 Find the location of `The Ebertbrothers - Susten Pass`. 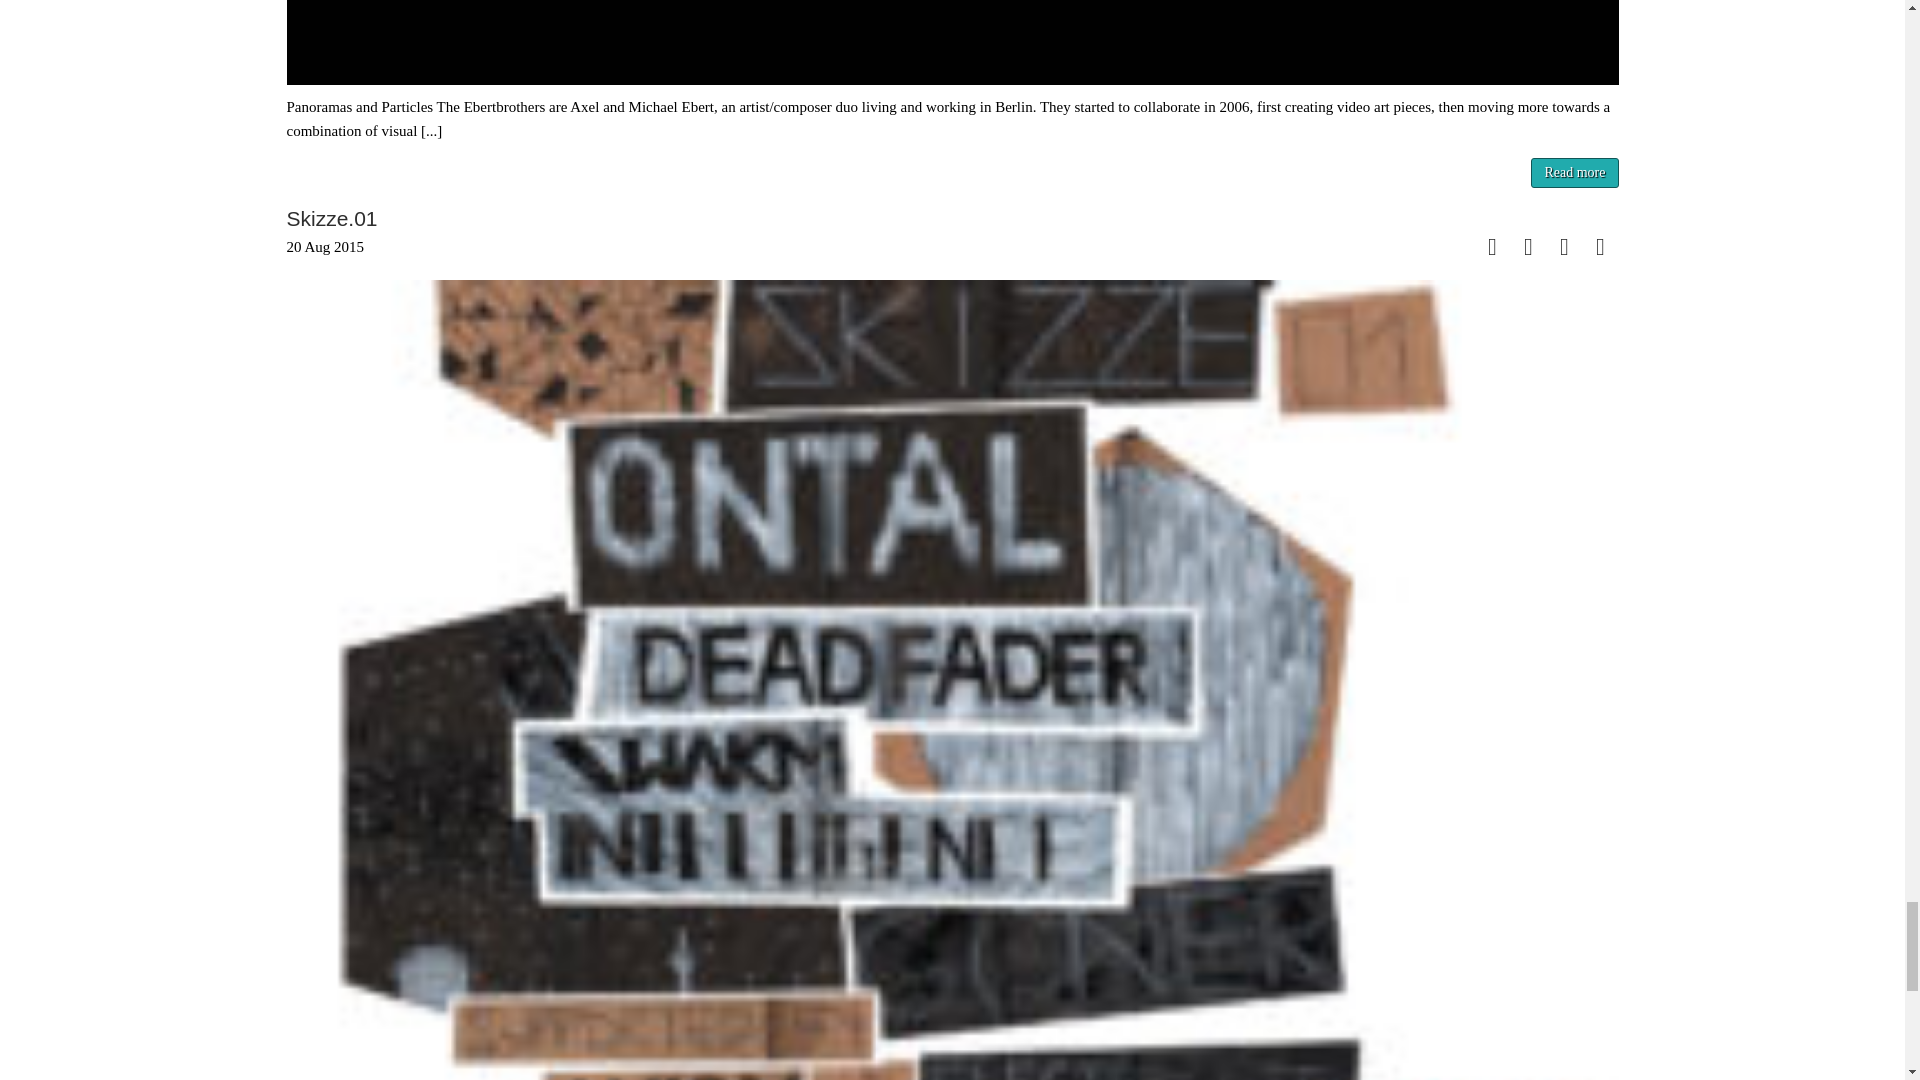

The Ebertbrothers - Susten Pass is located at coordinates (952, 42).